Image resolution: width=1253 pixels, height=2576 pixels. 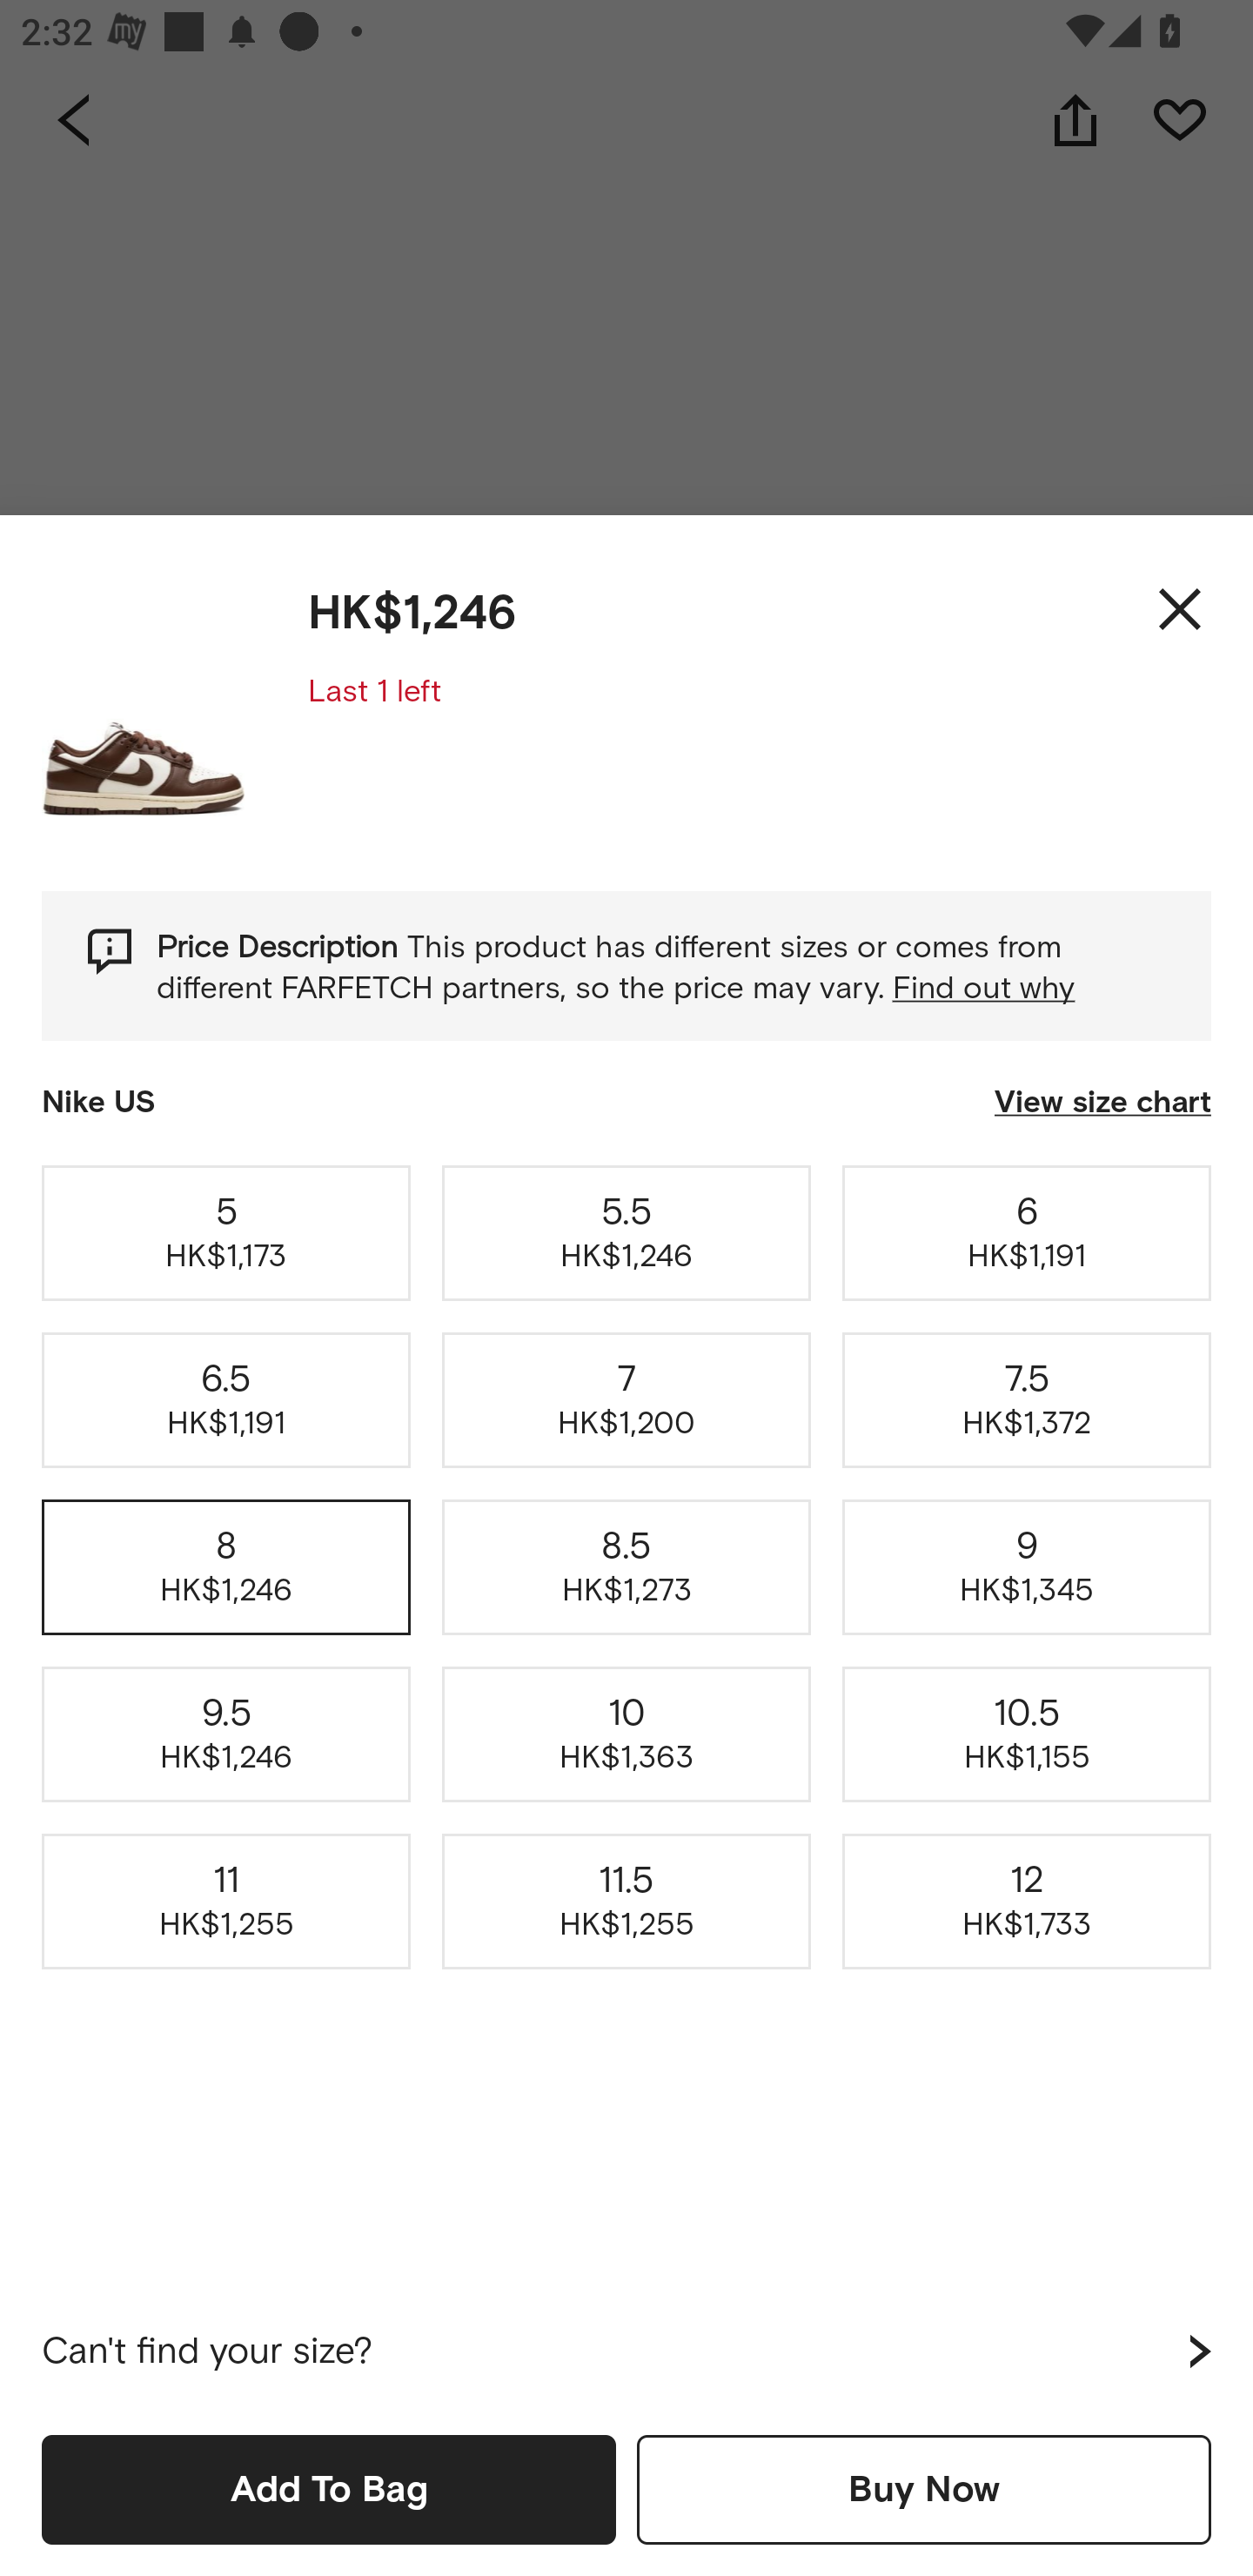 What do you see at coordinates (626, 1399) in the screenshot?
I see `7 HK$1,200` at bounding box center [626, 1399].